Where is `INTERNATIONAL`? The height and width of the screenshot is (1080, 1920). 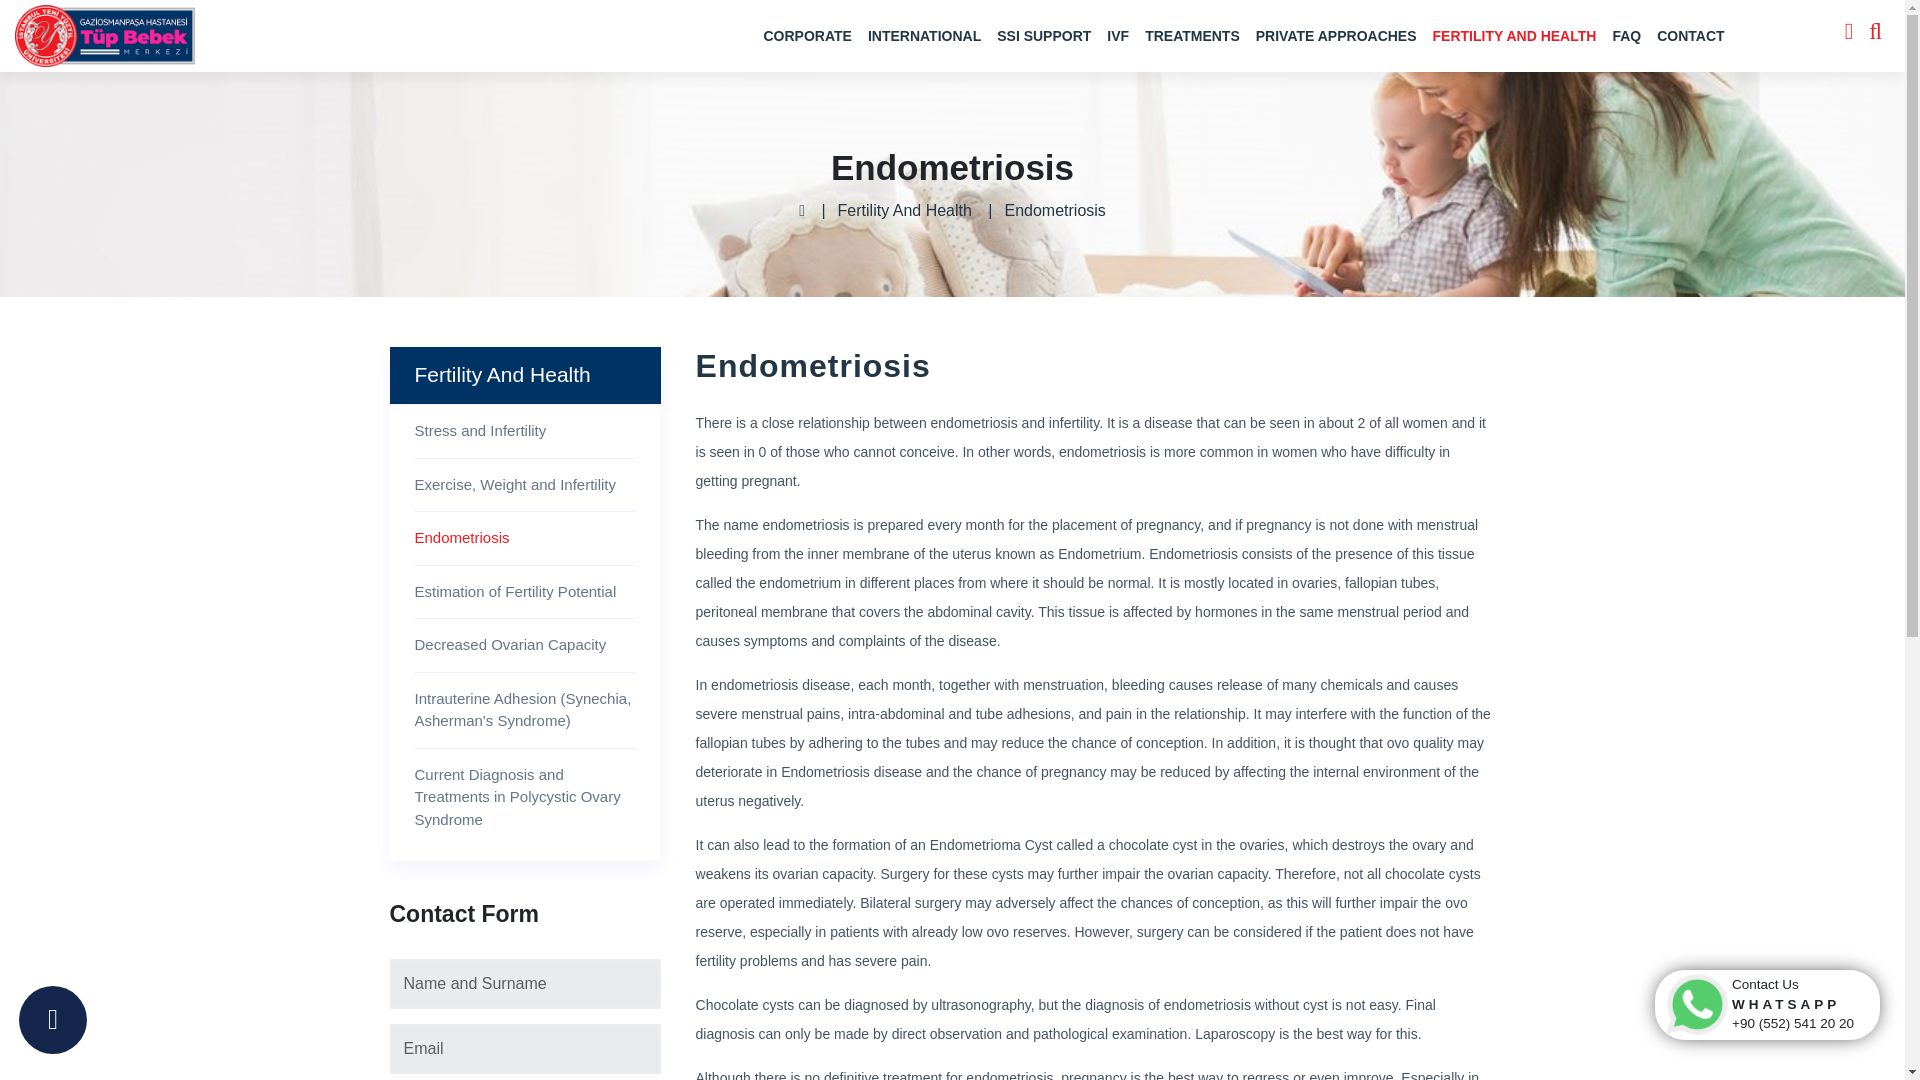
INTERNATIONAL is located at coordinates (924, 36).